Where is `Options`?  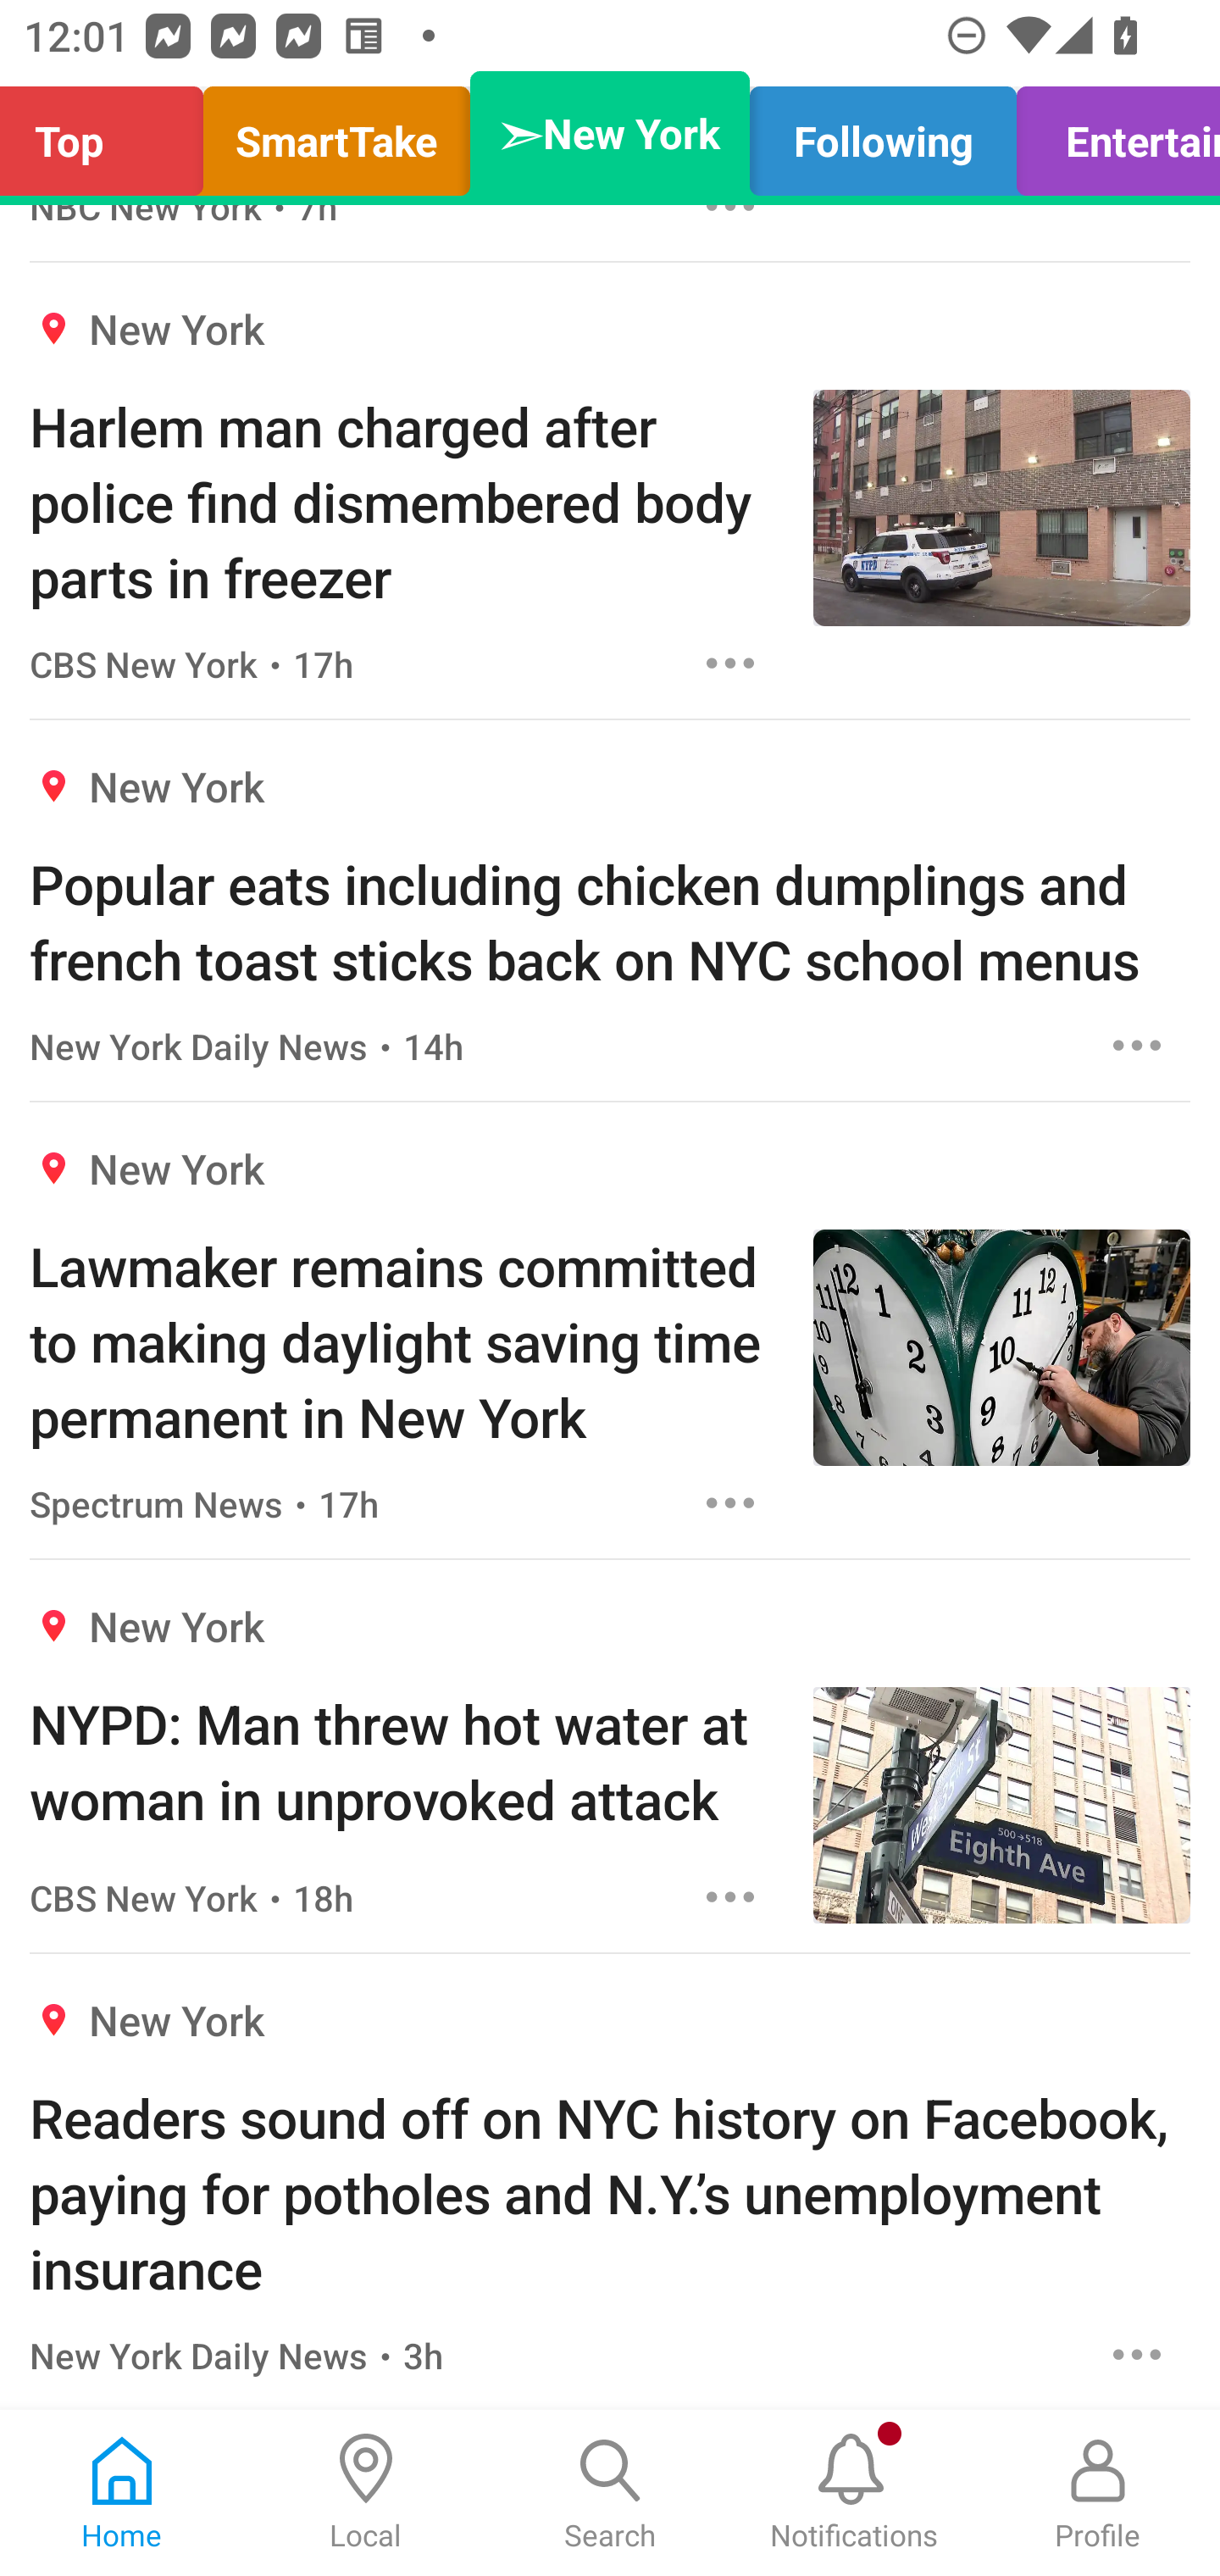 Options is located at coordinates (1137, 1046).